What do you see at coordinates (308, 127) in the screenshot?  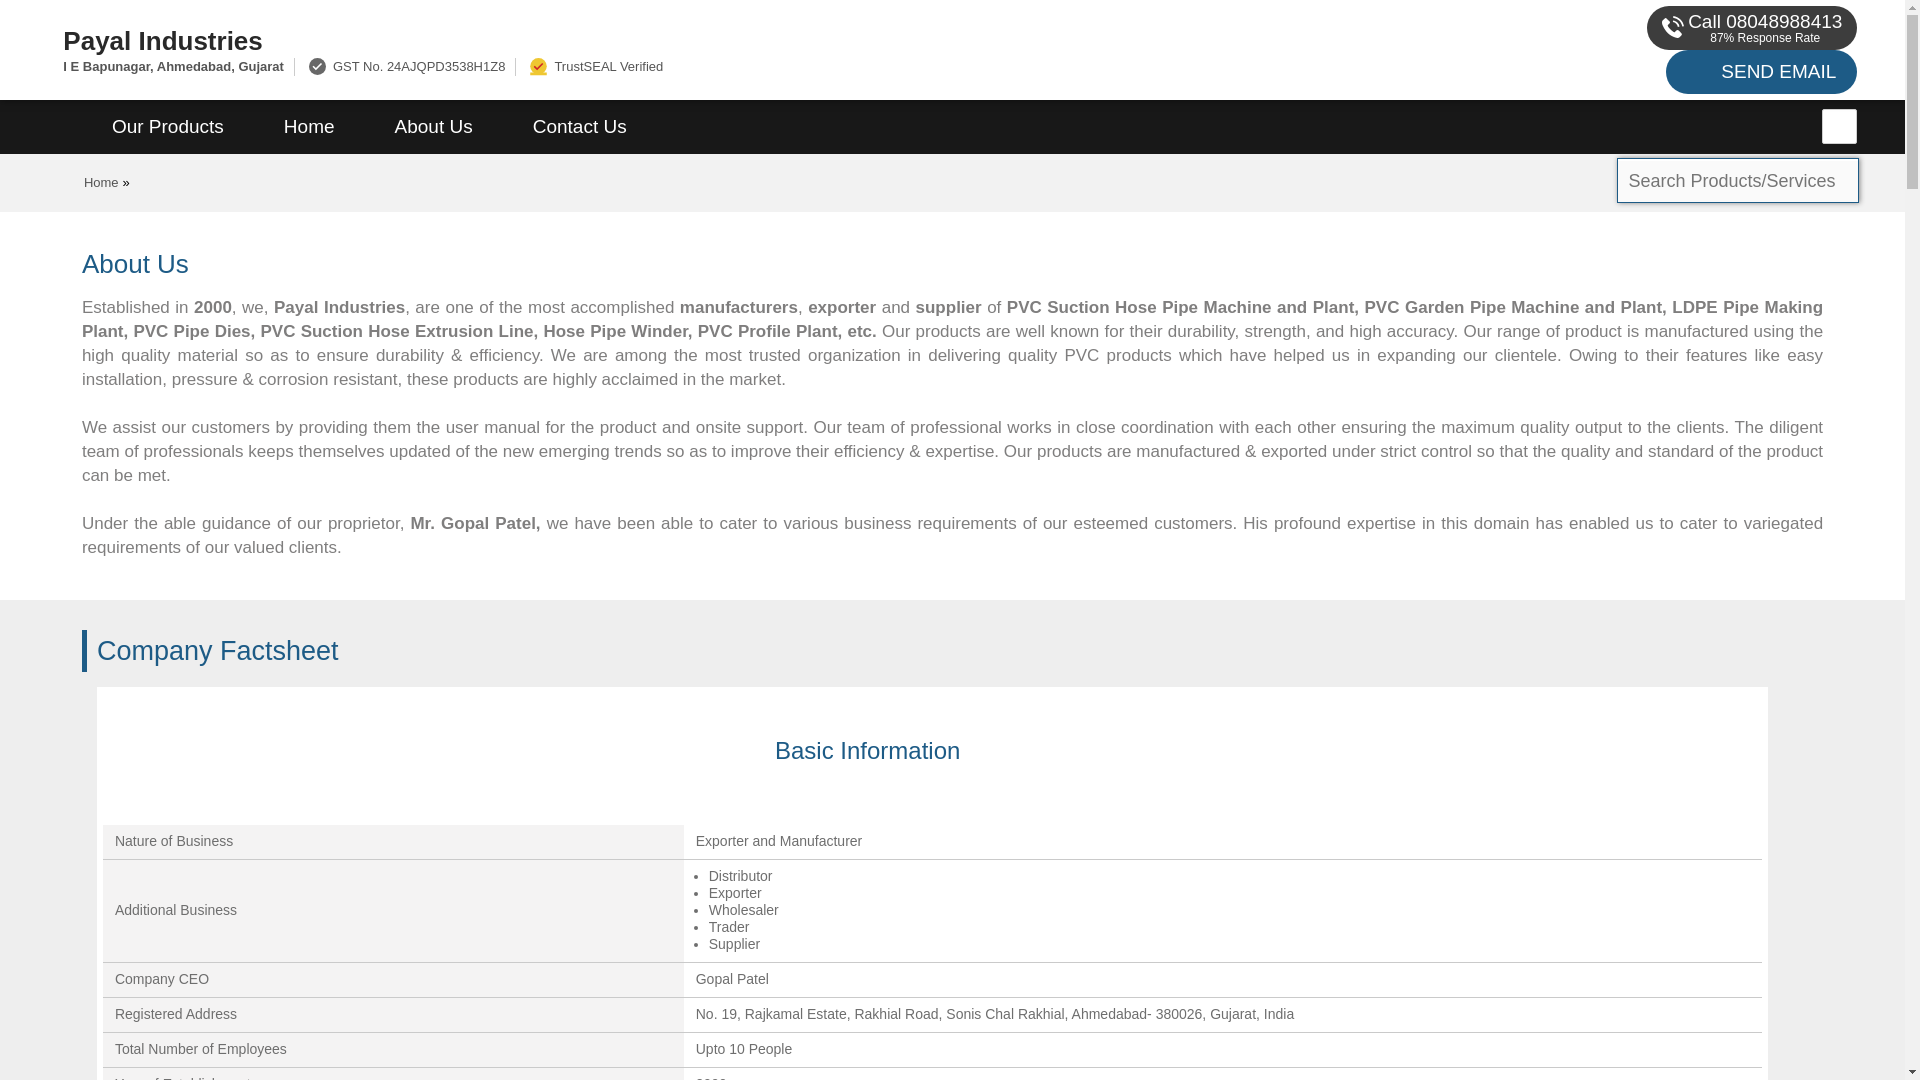 I see `Home` at bounding box center [308, 127].